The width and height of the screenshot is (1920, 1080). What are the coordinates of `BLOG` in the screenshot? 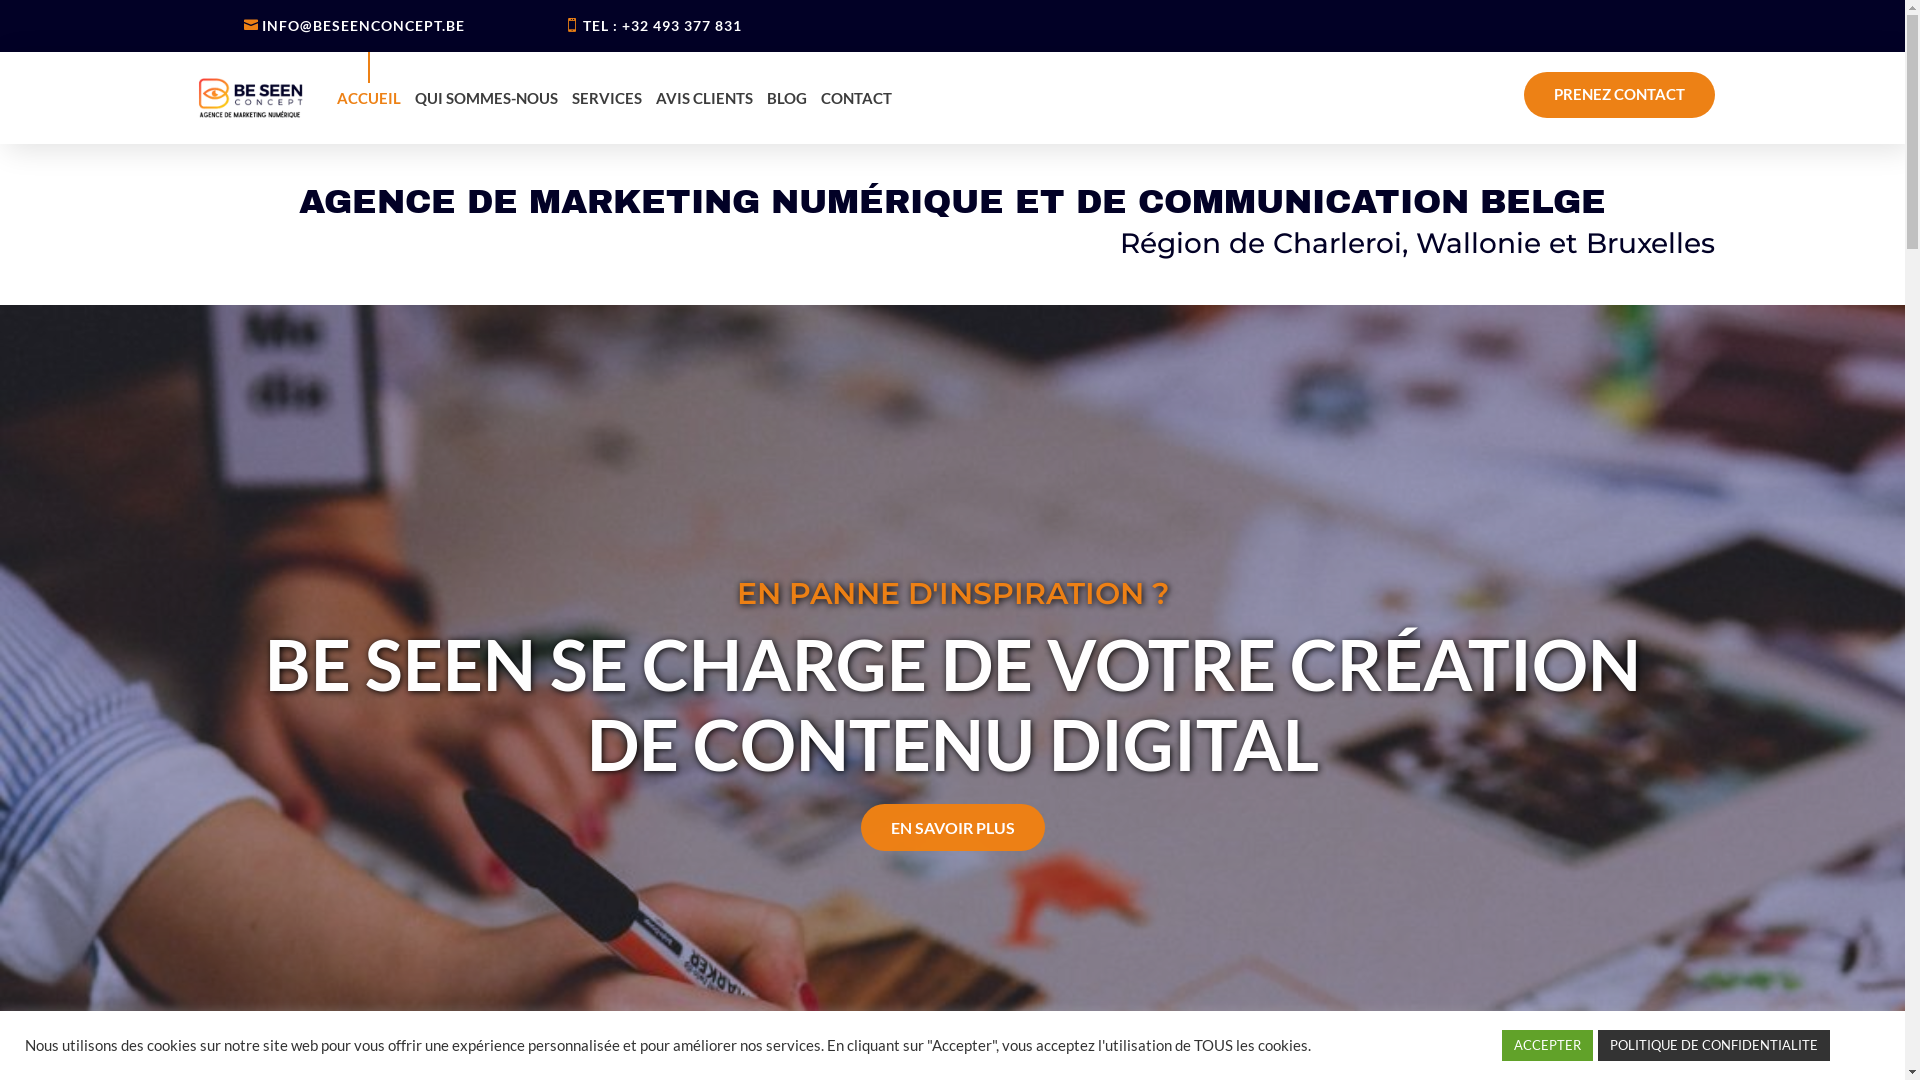 It's located at (786, 98).